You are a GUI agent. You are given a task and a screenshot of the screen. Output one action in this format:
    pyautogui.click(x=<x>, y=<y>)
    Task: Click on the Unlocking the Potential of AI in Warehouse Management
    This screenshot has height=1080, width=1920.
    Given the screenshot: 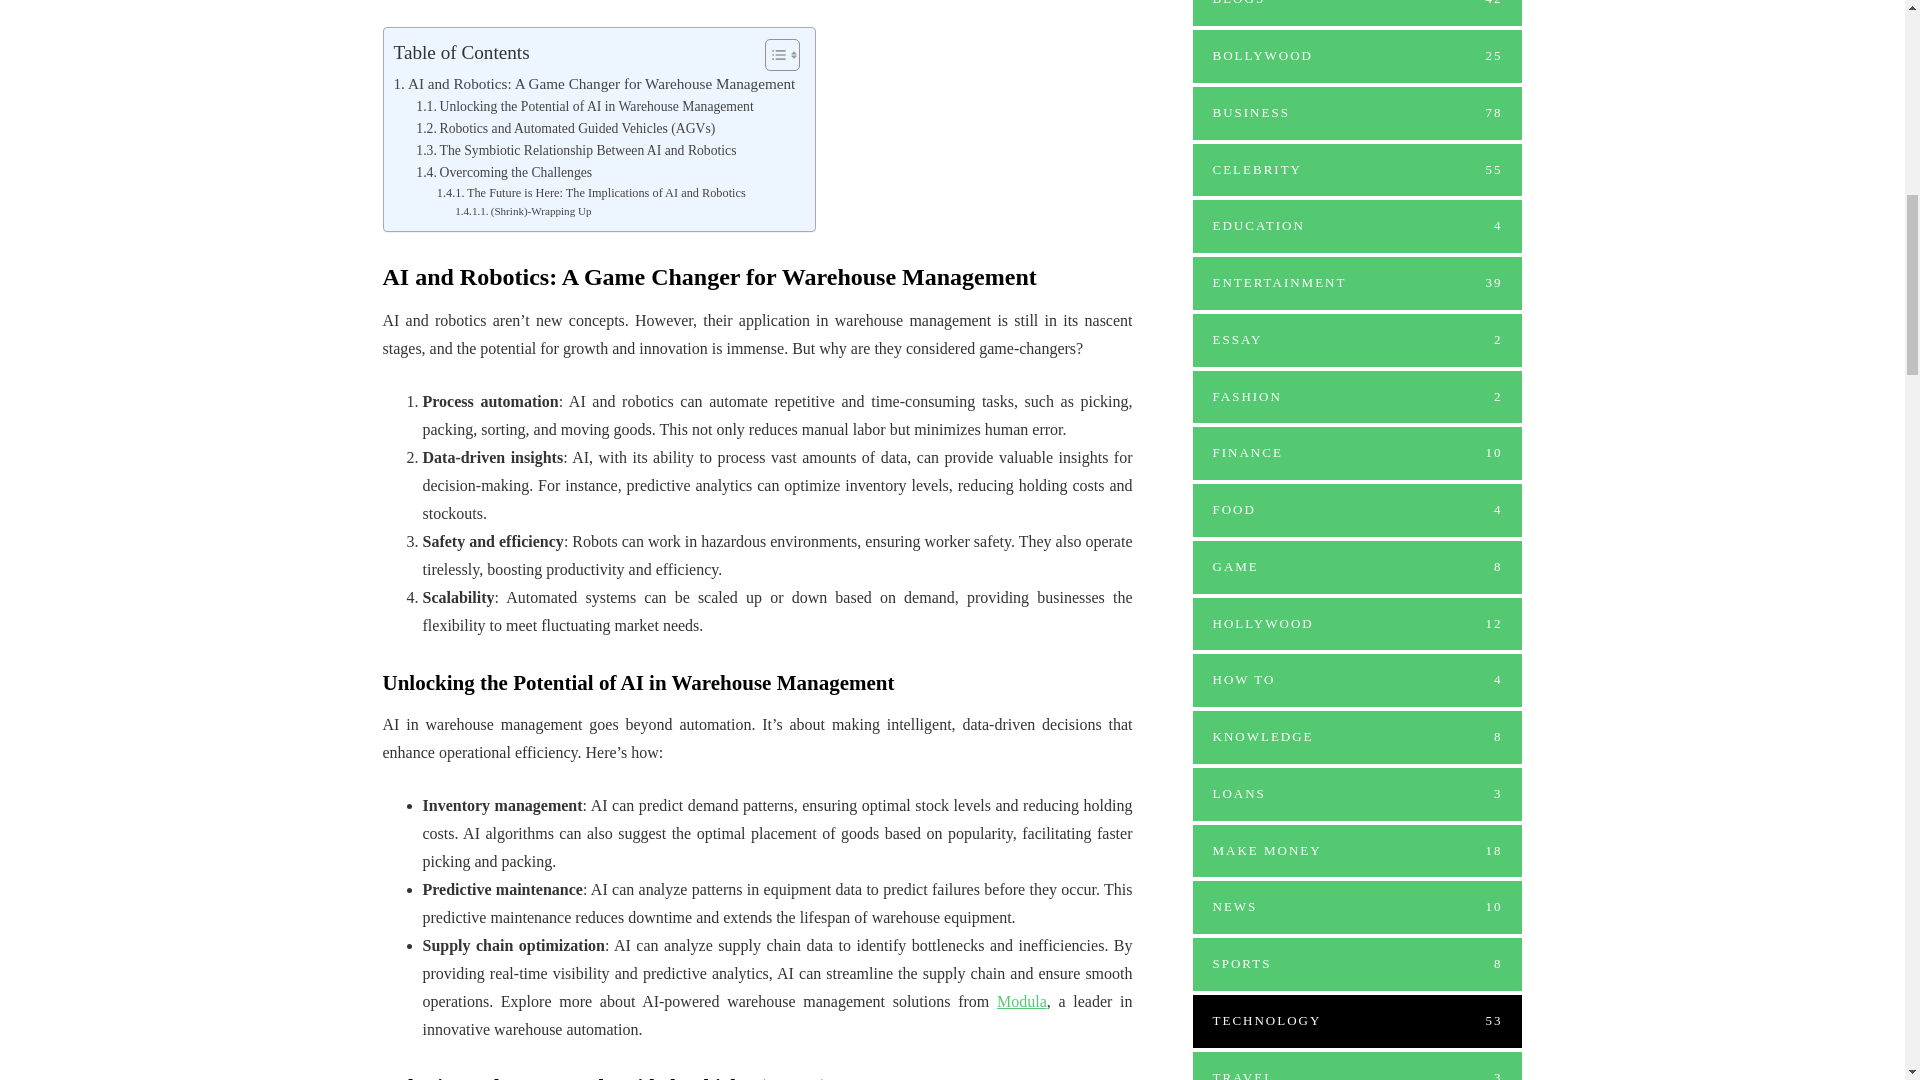 What is the action you would take?
    pyautogui.click(x=584, y=106)
    